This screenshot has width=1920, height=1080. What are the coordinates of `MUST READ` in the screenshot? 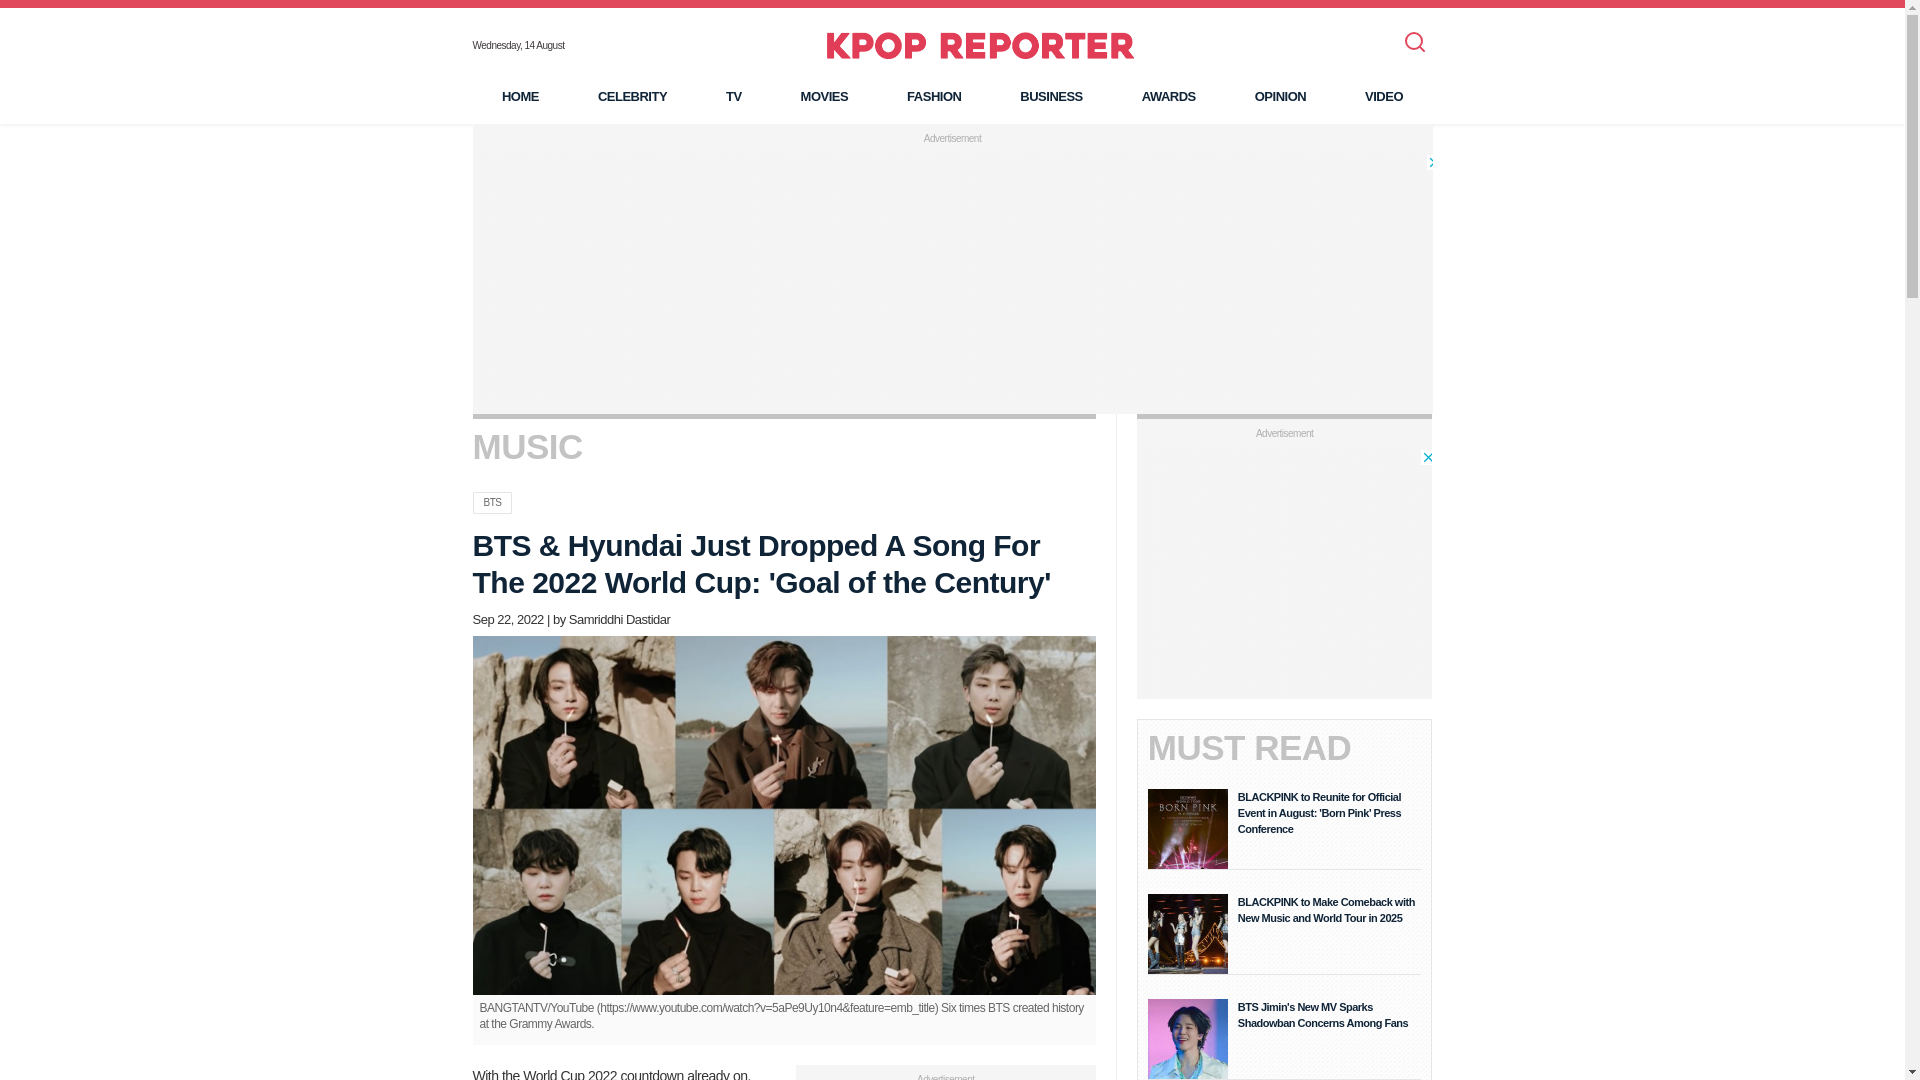 It's located at (1250, 746).